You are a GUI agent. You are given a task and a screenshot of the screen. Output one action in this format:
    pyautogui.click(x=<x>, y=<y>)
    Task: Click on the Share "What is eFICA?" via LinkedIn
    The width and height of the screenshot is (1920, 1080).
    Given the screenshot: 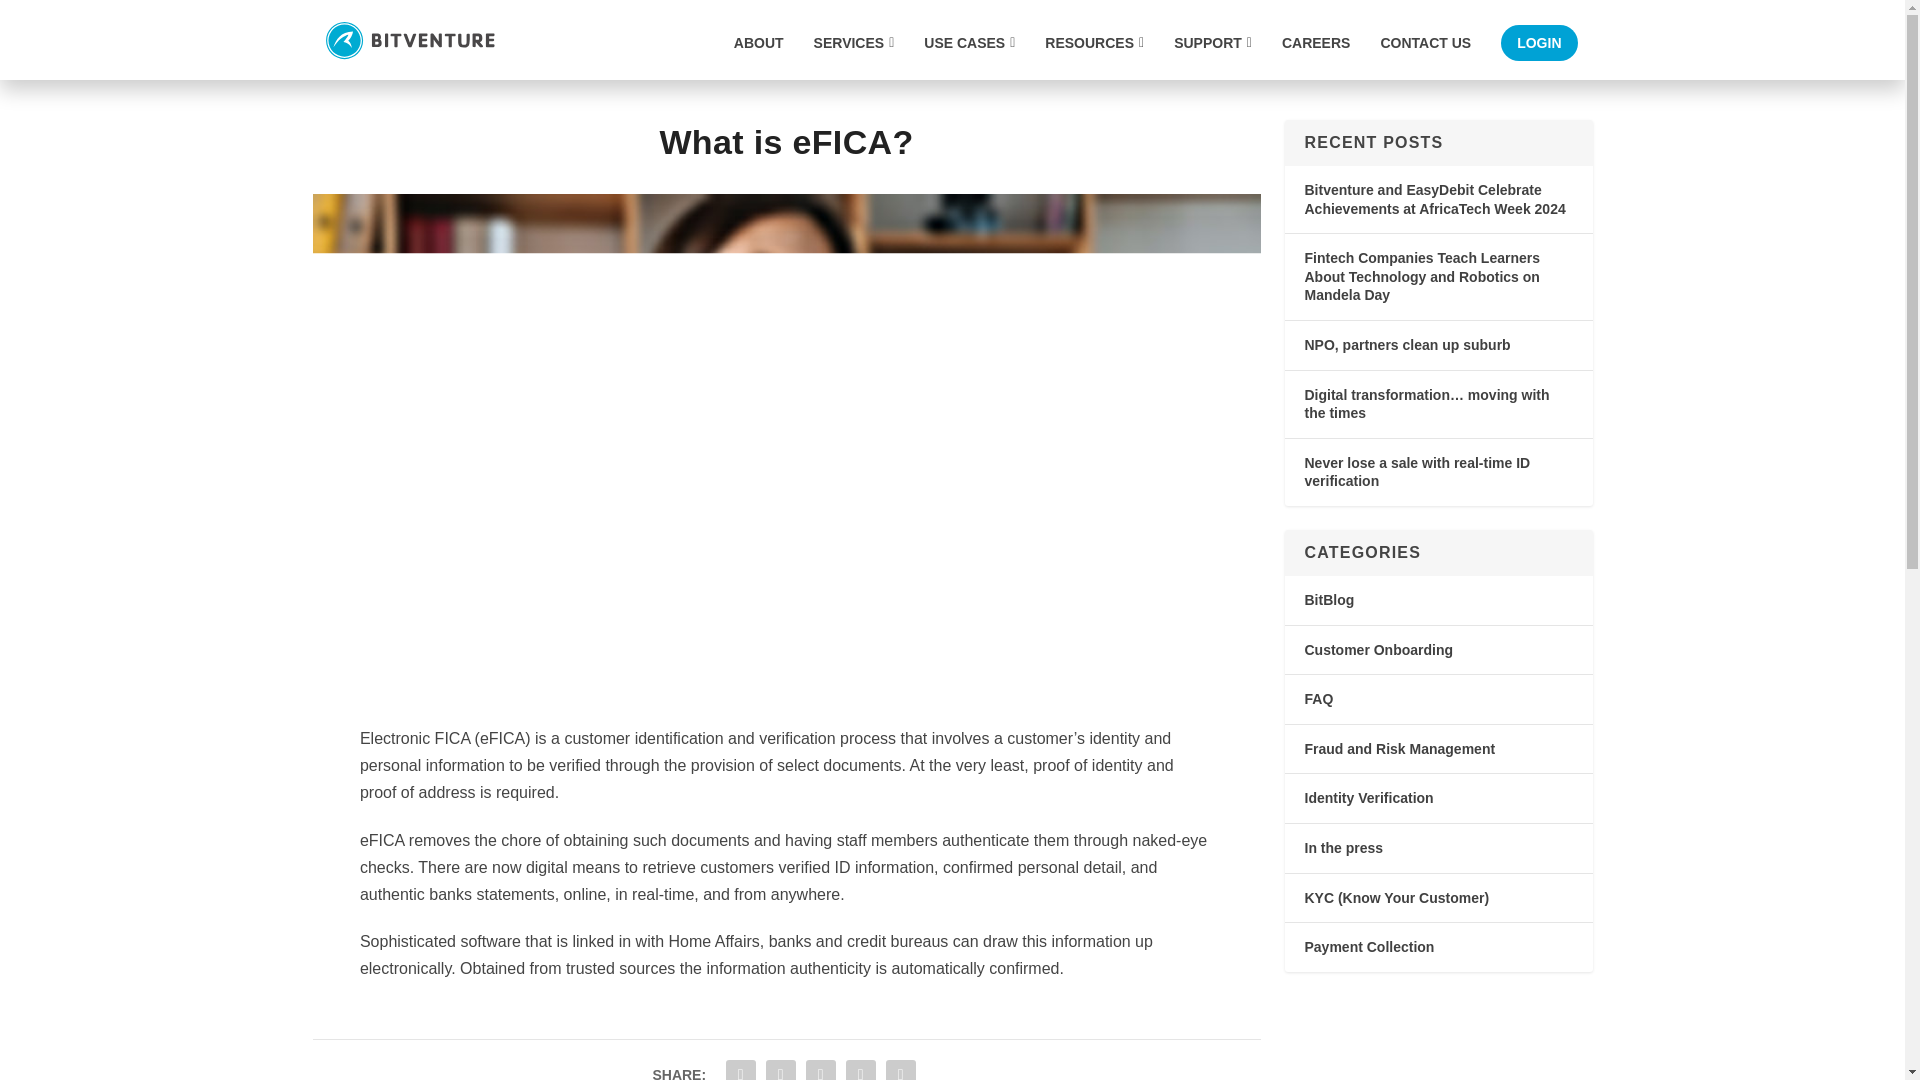 What is the action you would take?
    pyautogui.click(x=820, y=1068)
    